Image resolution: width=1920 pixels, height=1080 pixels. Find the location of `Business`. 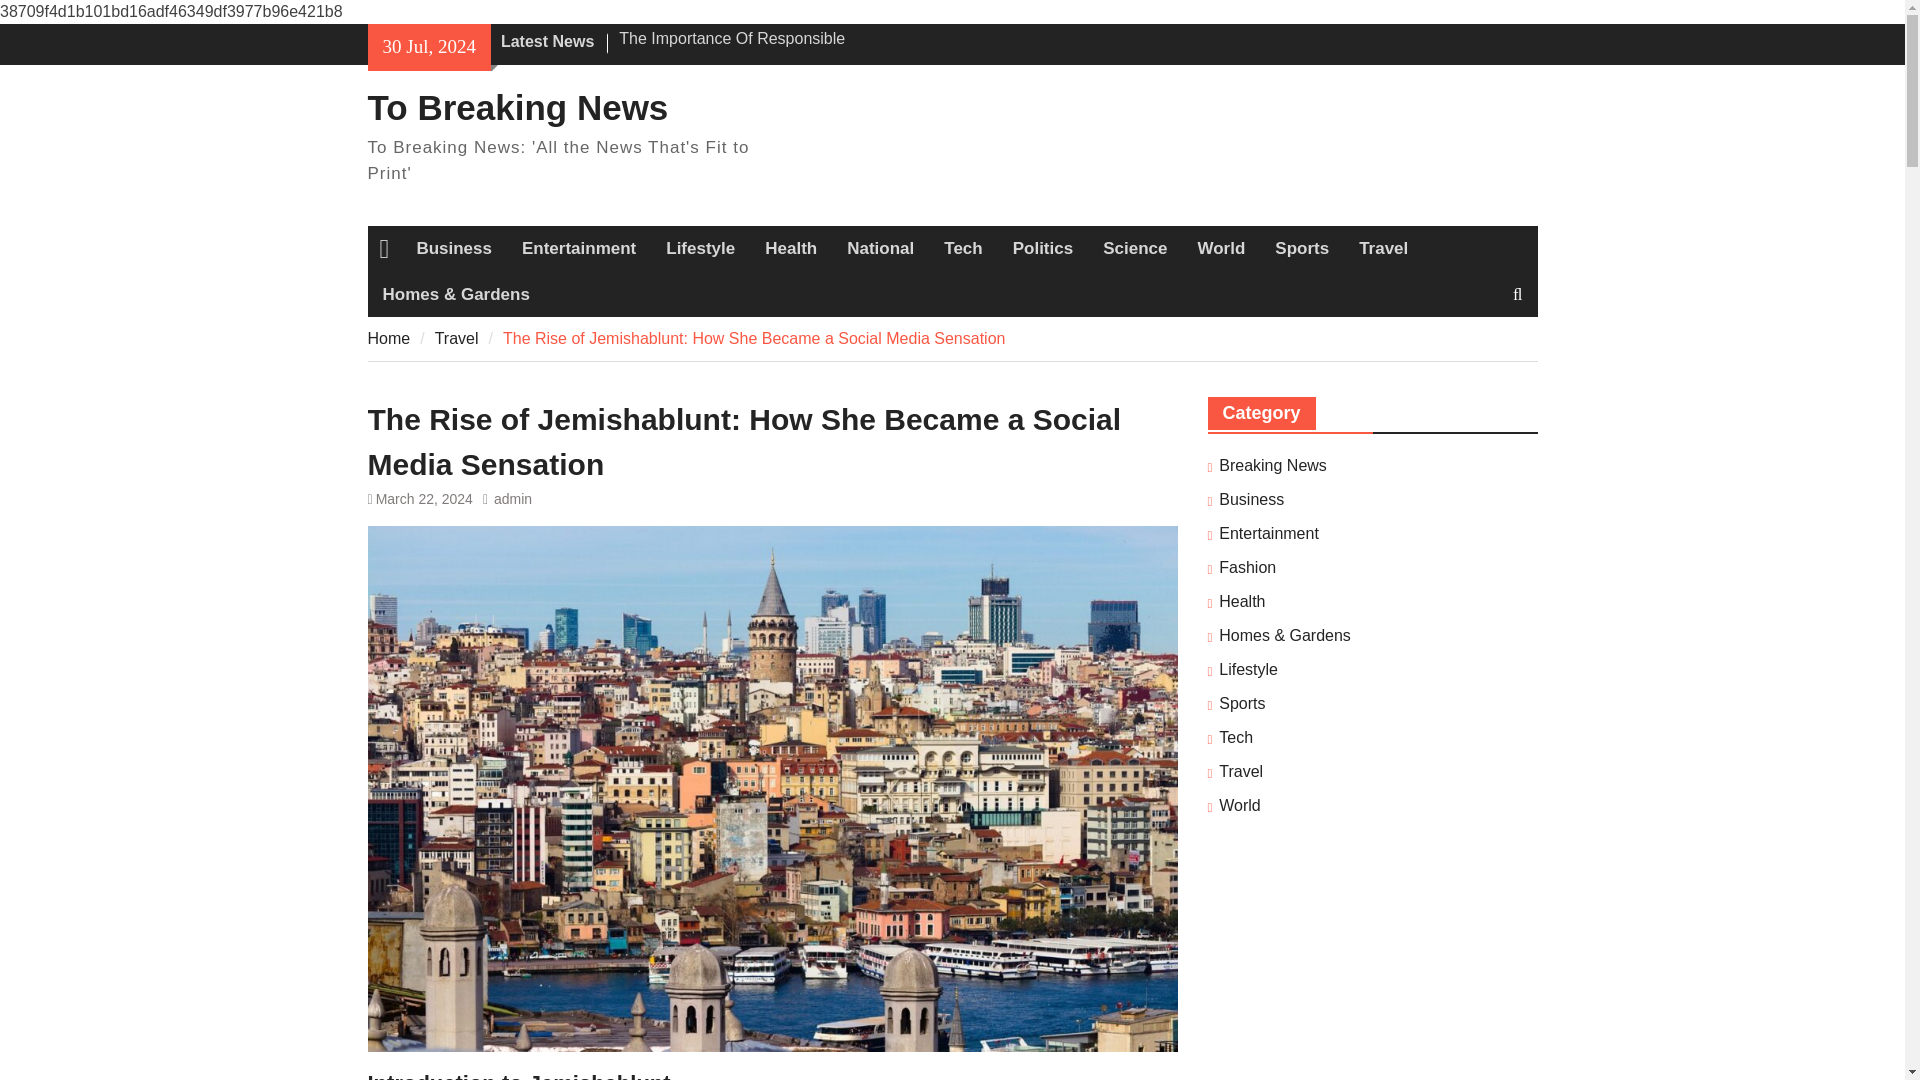

Business is located at coordinates (1252, 500).